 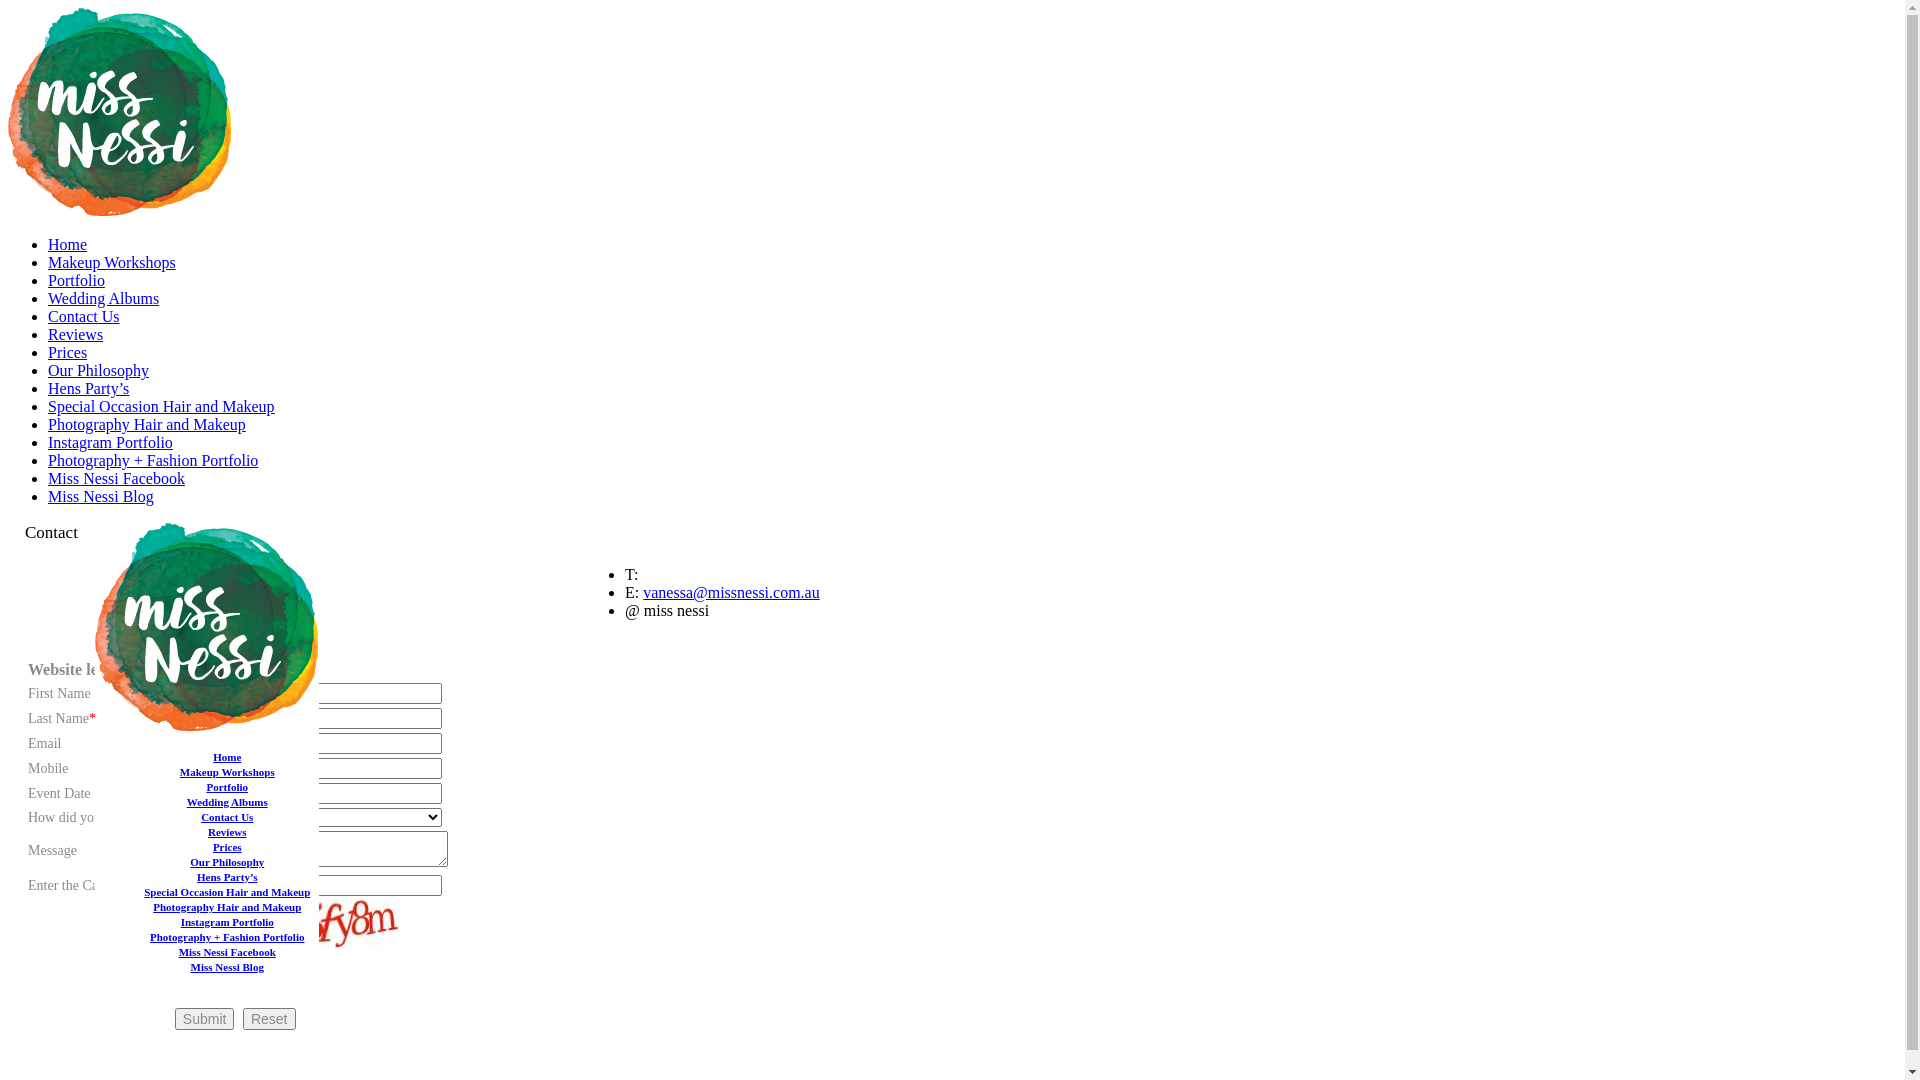 What do you see at coordinates (112, 262) in the screenshot?
I see `Makeup Workshops` at bounding box center [112, 262].